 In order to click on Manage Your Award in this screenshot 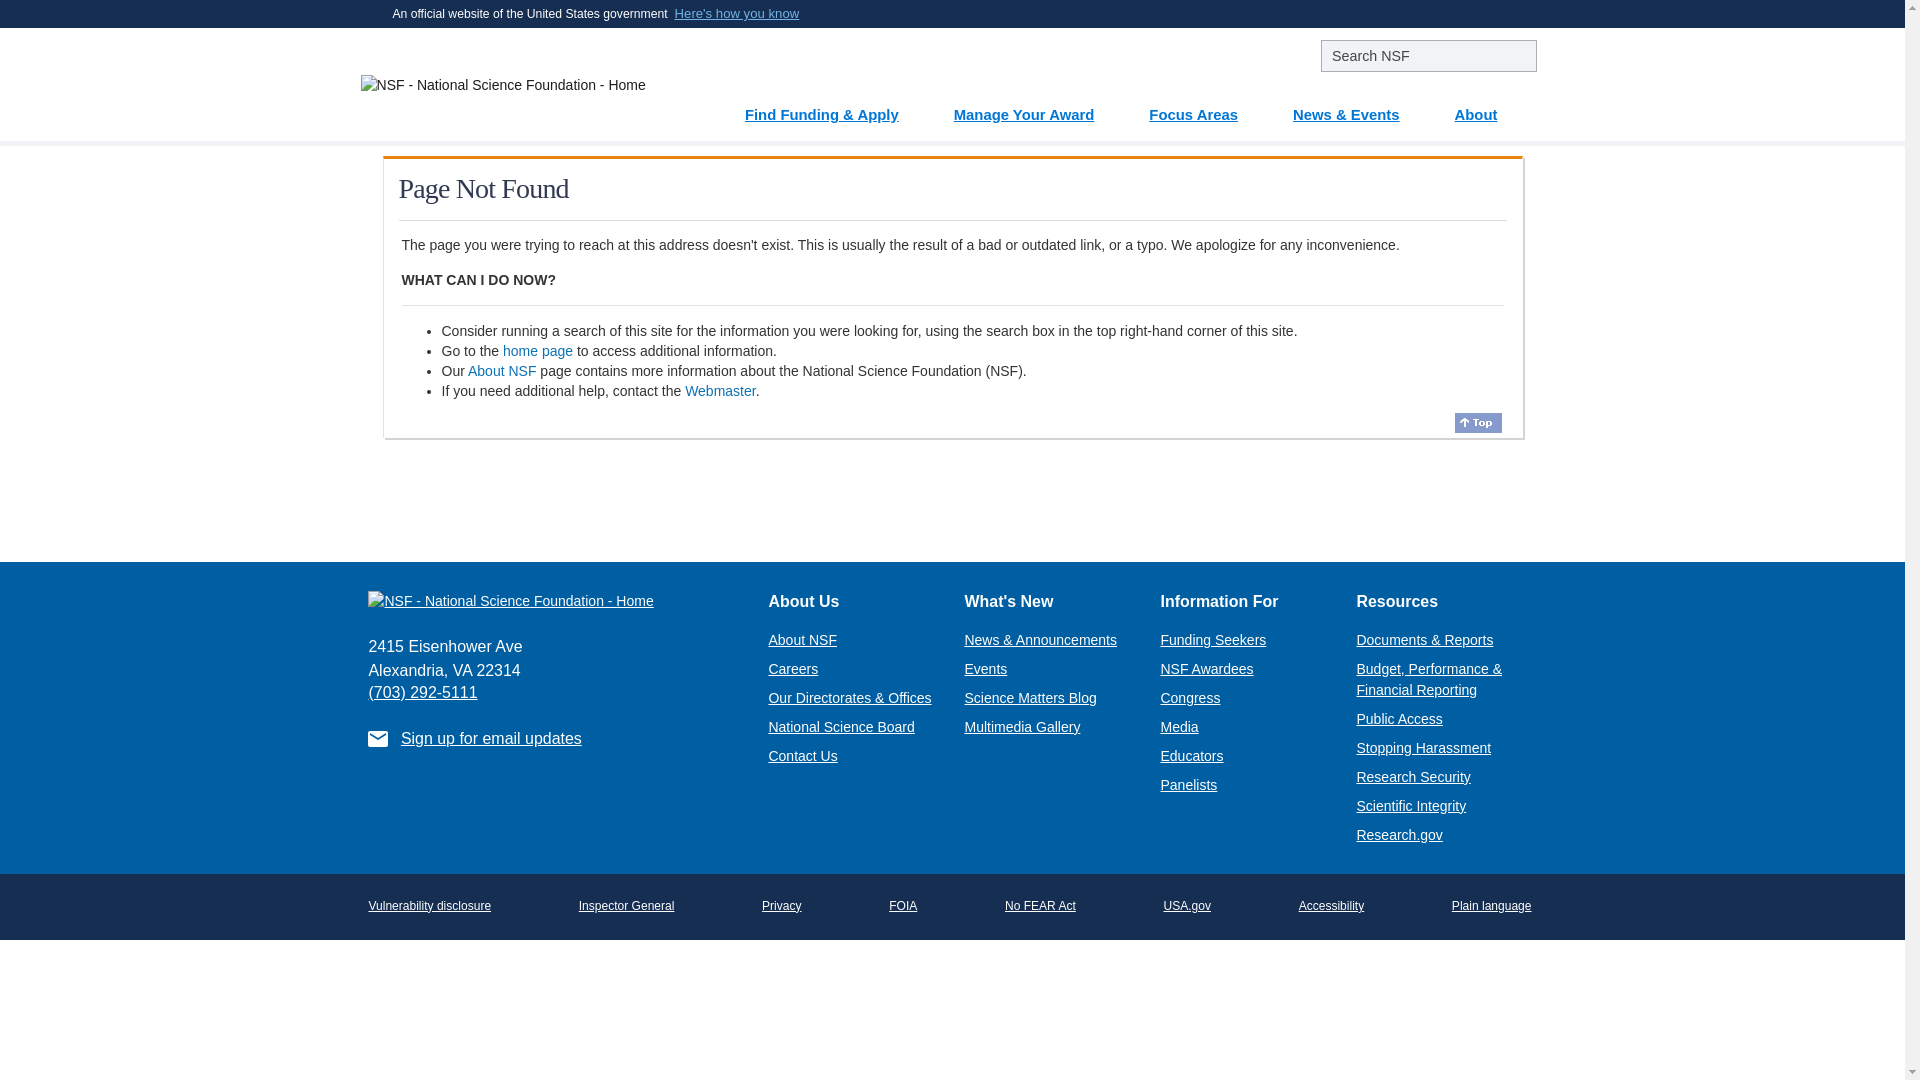, I will do `click(1036, 107)`.